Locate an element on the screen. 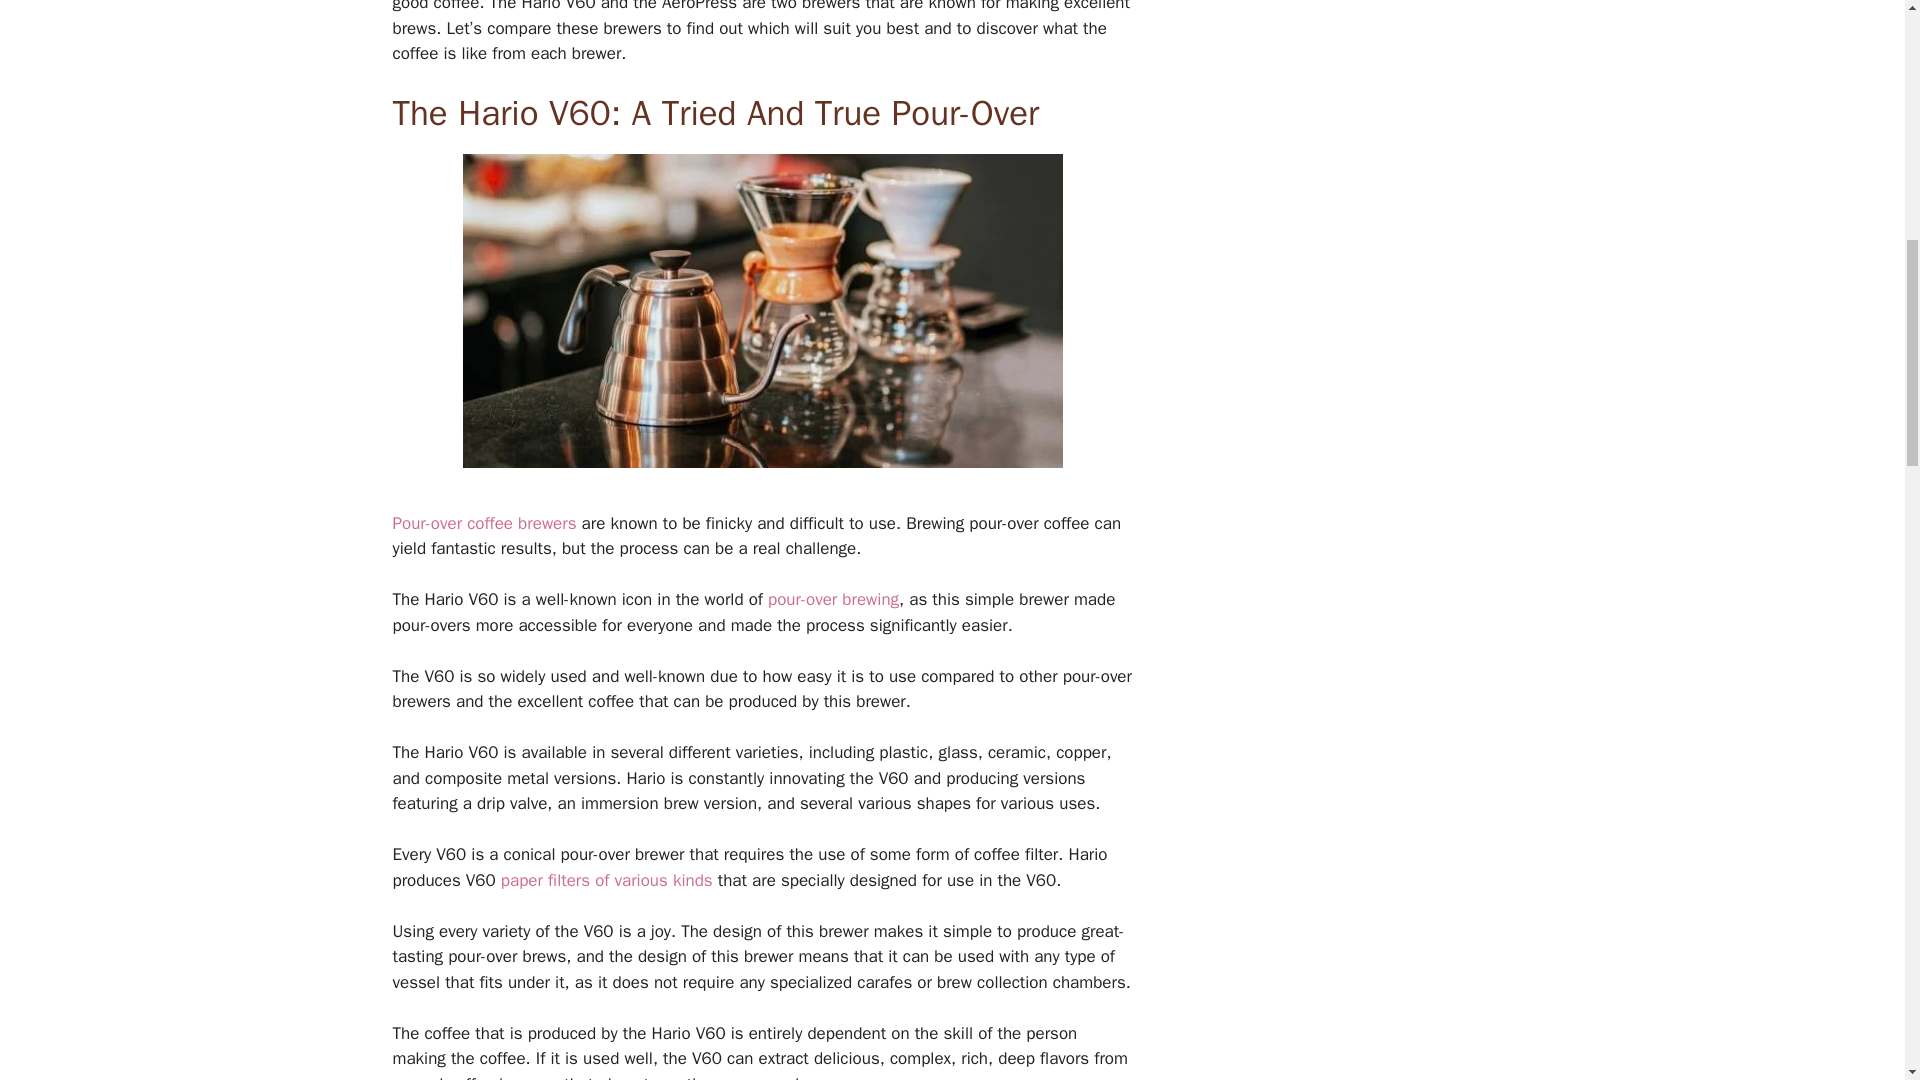 The image size is (1920, 1080). paper filters of various kinds is located at coordinates (604, 880).